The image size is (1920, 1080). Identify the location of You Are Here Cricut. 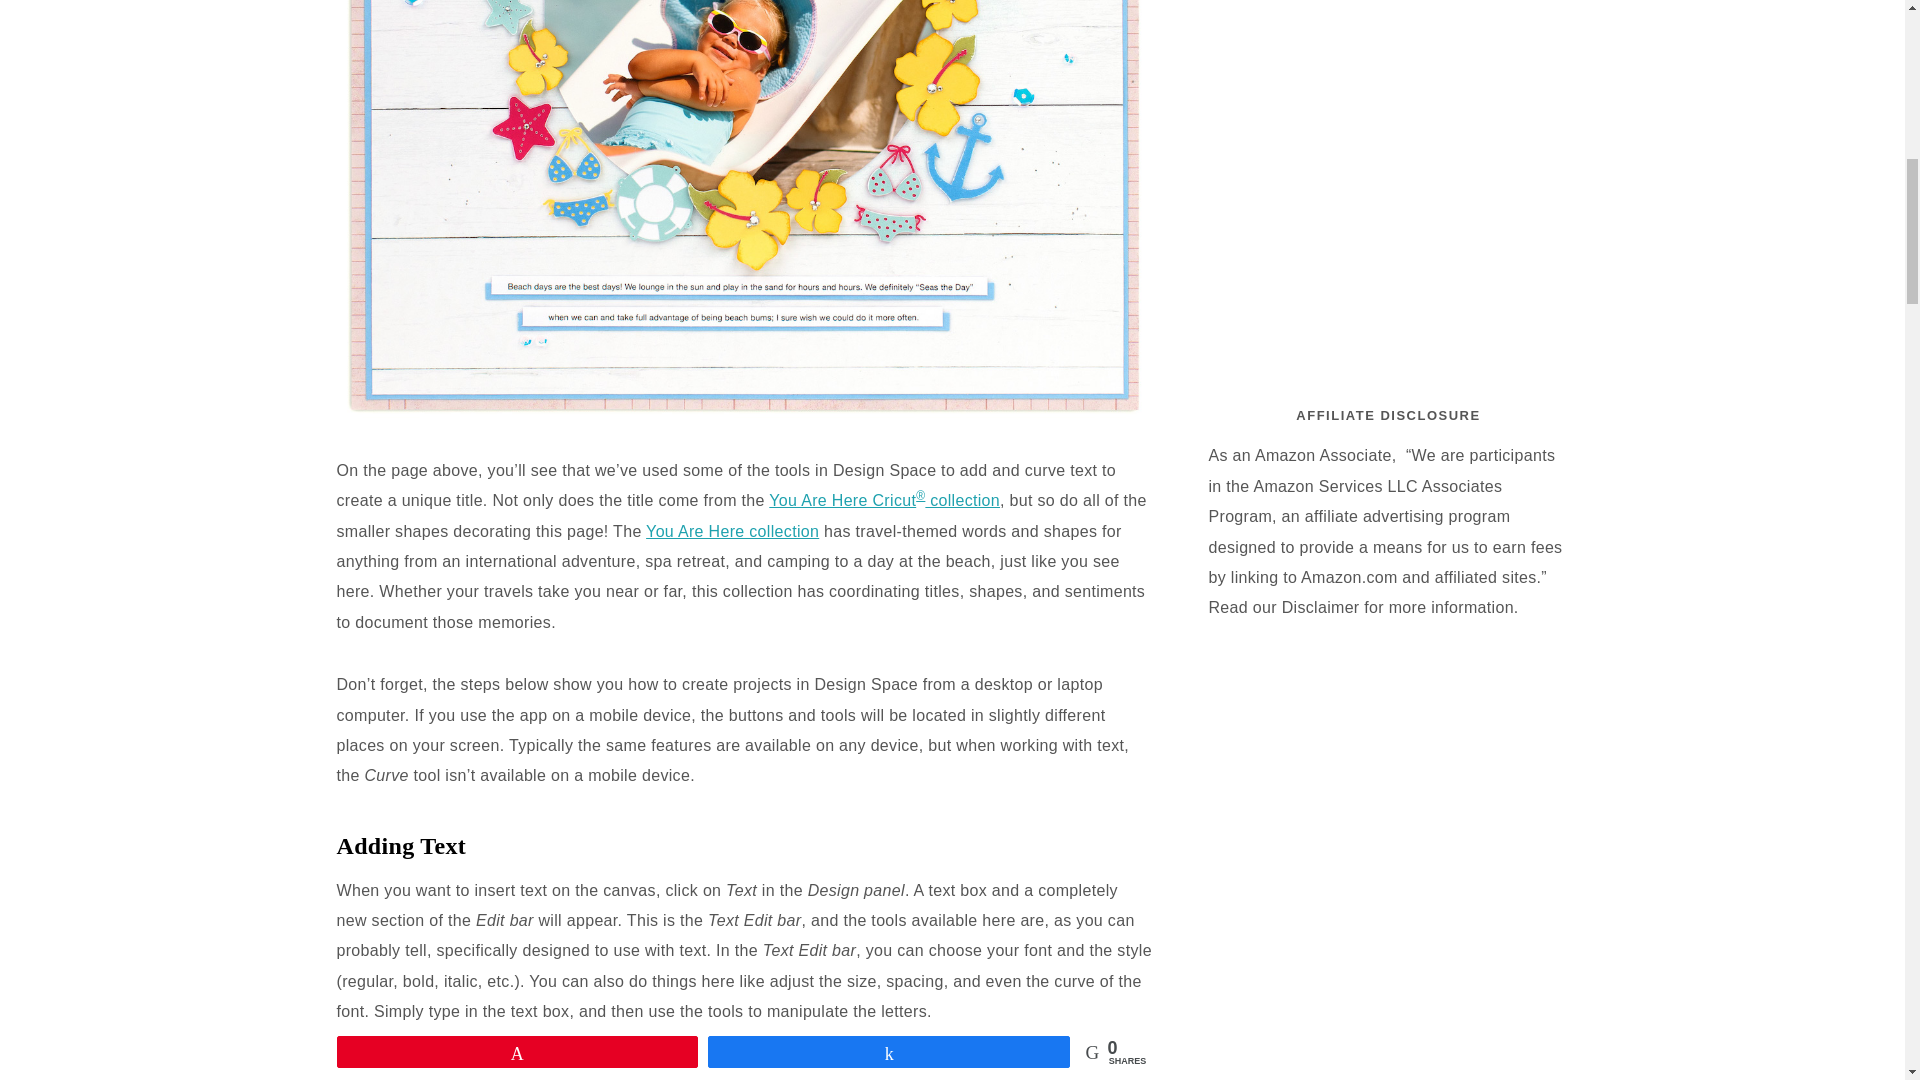
(842, 500).